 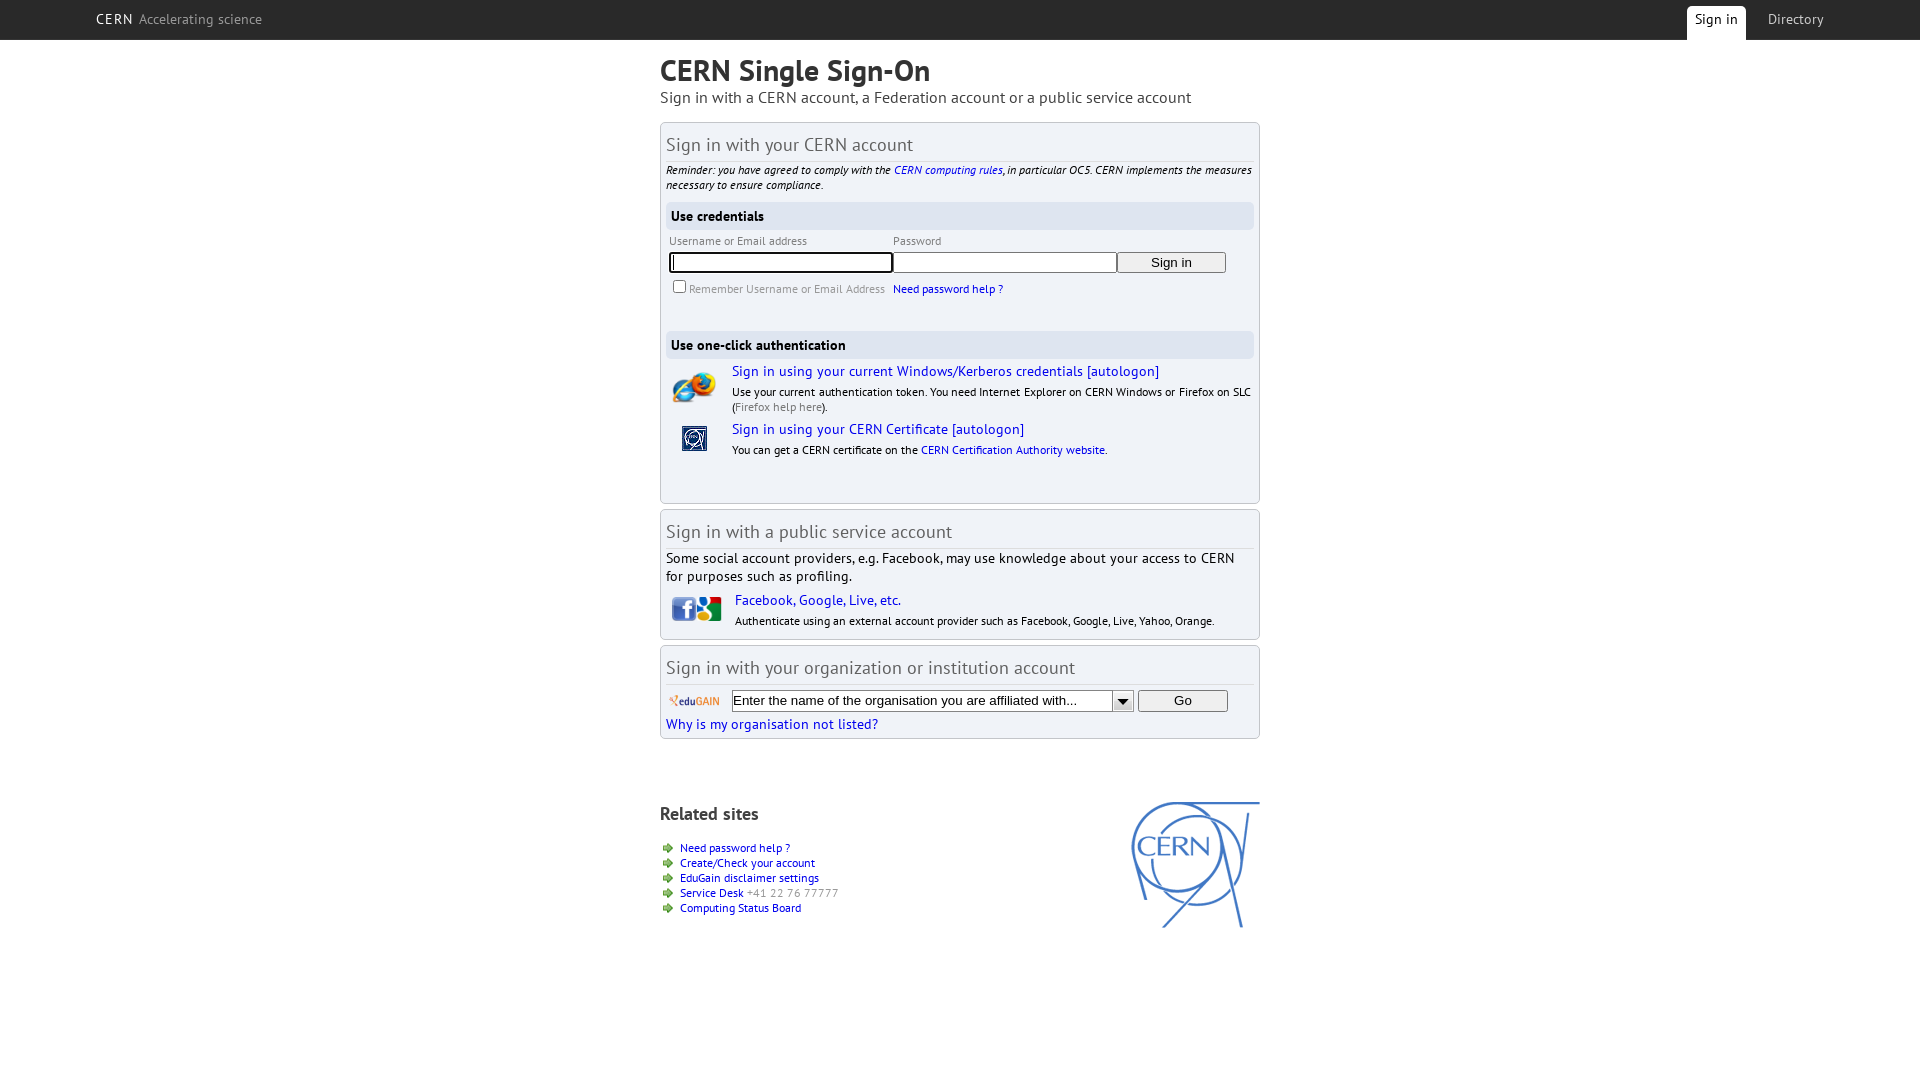 What do you see at coordinates (795, 70) in the screenshot?
I see `CERN Single Sign-On` at bounding box center [795, 70].